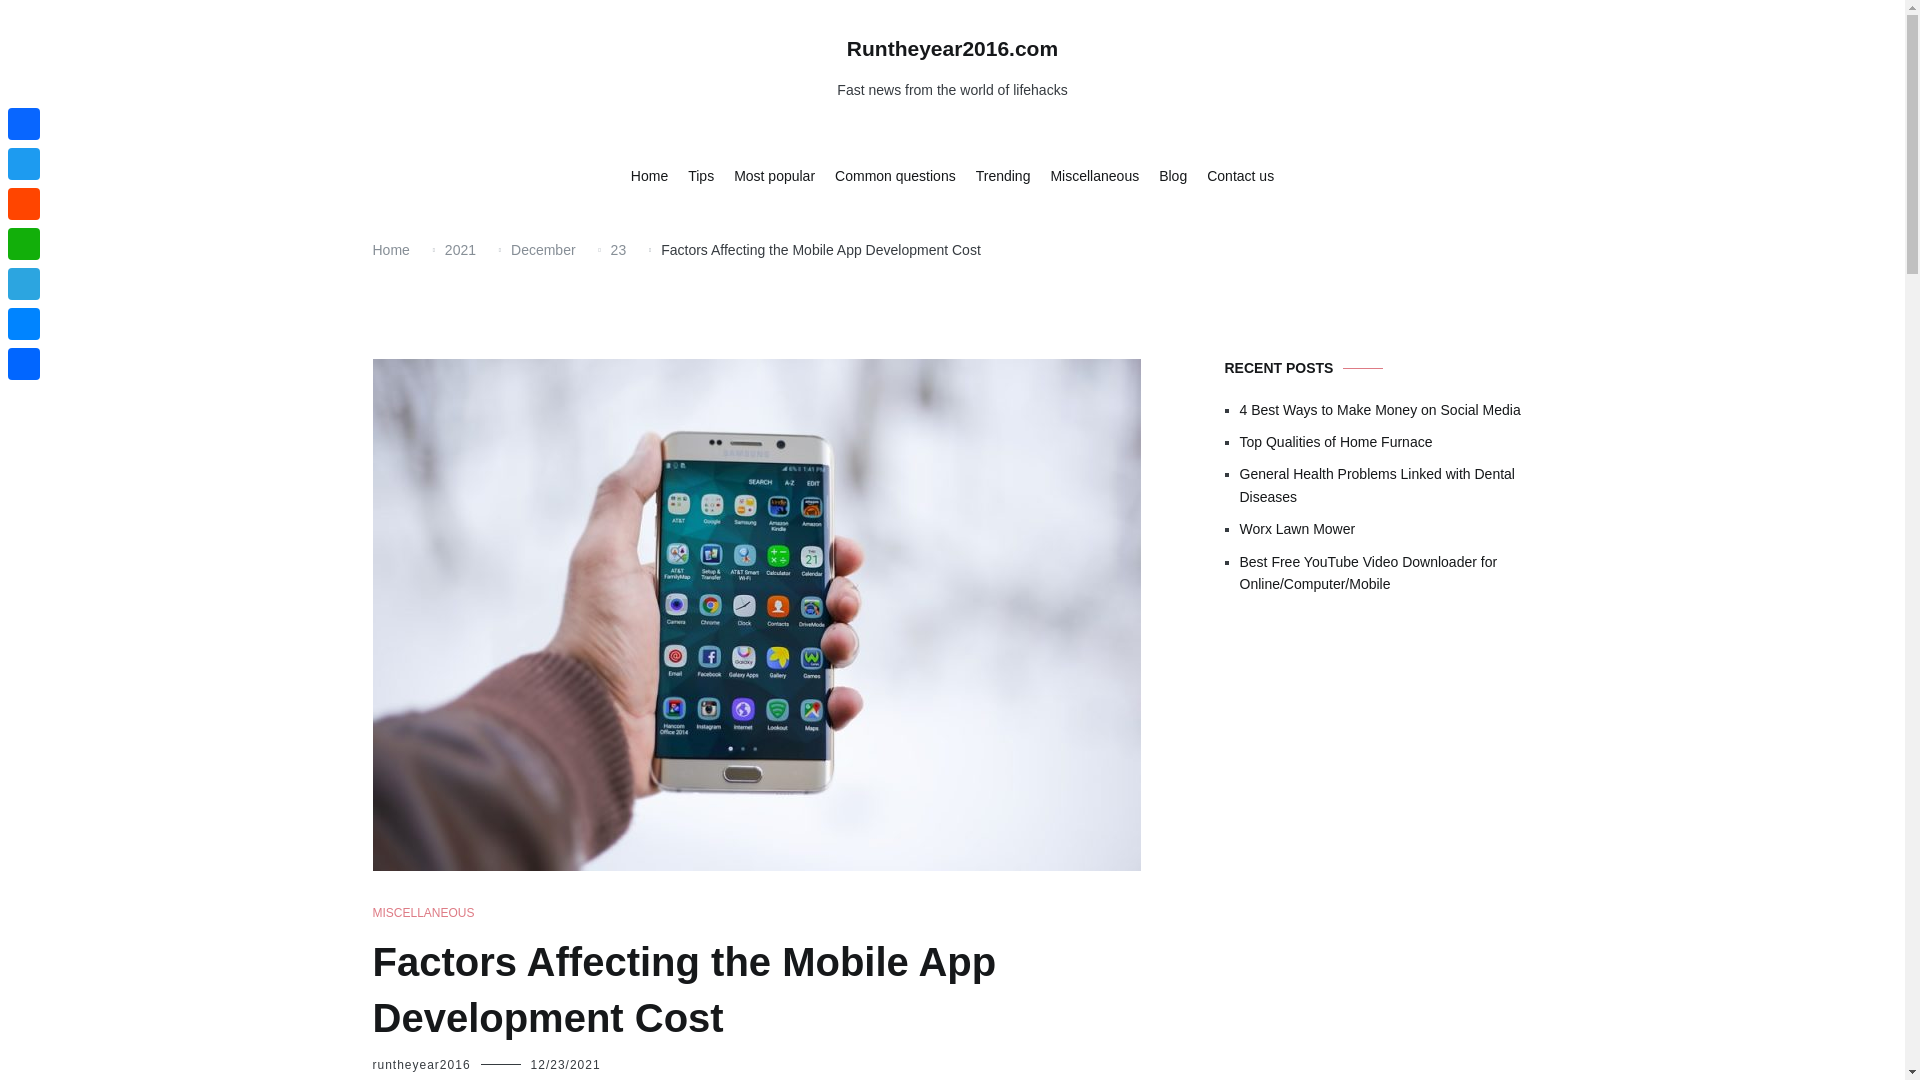 The height and width of the screenshot is (1080, 1920). Describe the element at coordinates (1386, 410) in the screenshot. I see `4 Best Ways to Make Money on Social Media` at that location.